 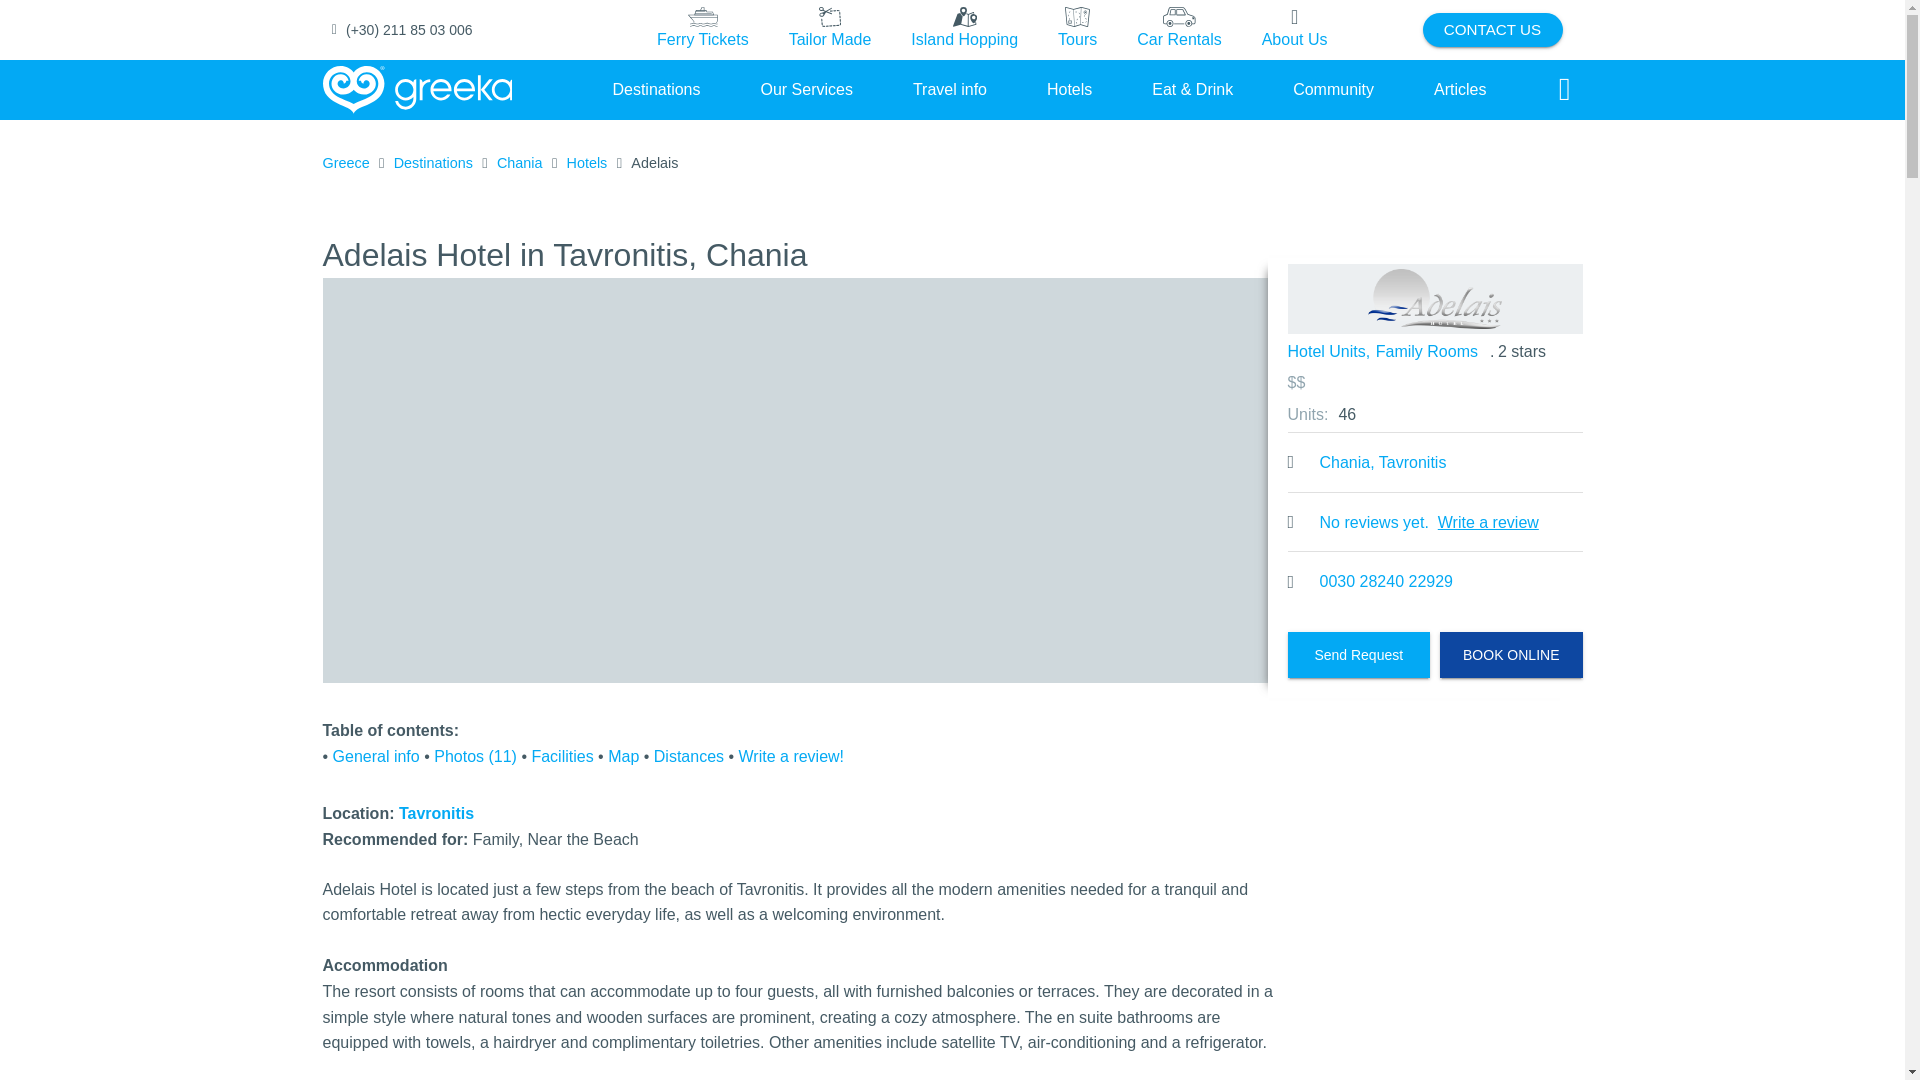 I want to click on Island hopping, so click(x=964, y=30).